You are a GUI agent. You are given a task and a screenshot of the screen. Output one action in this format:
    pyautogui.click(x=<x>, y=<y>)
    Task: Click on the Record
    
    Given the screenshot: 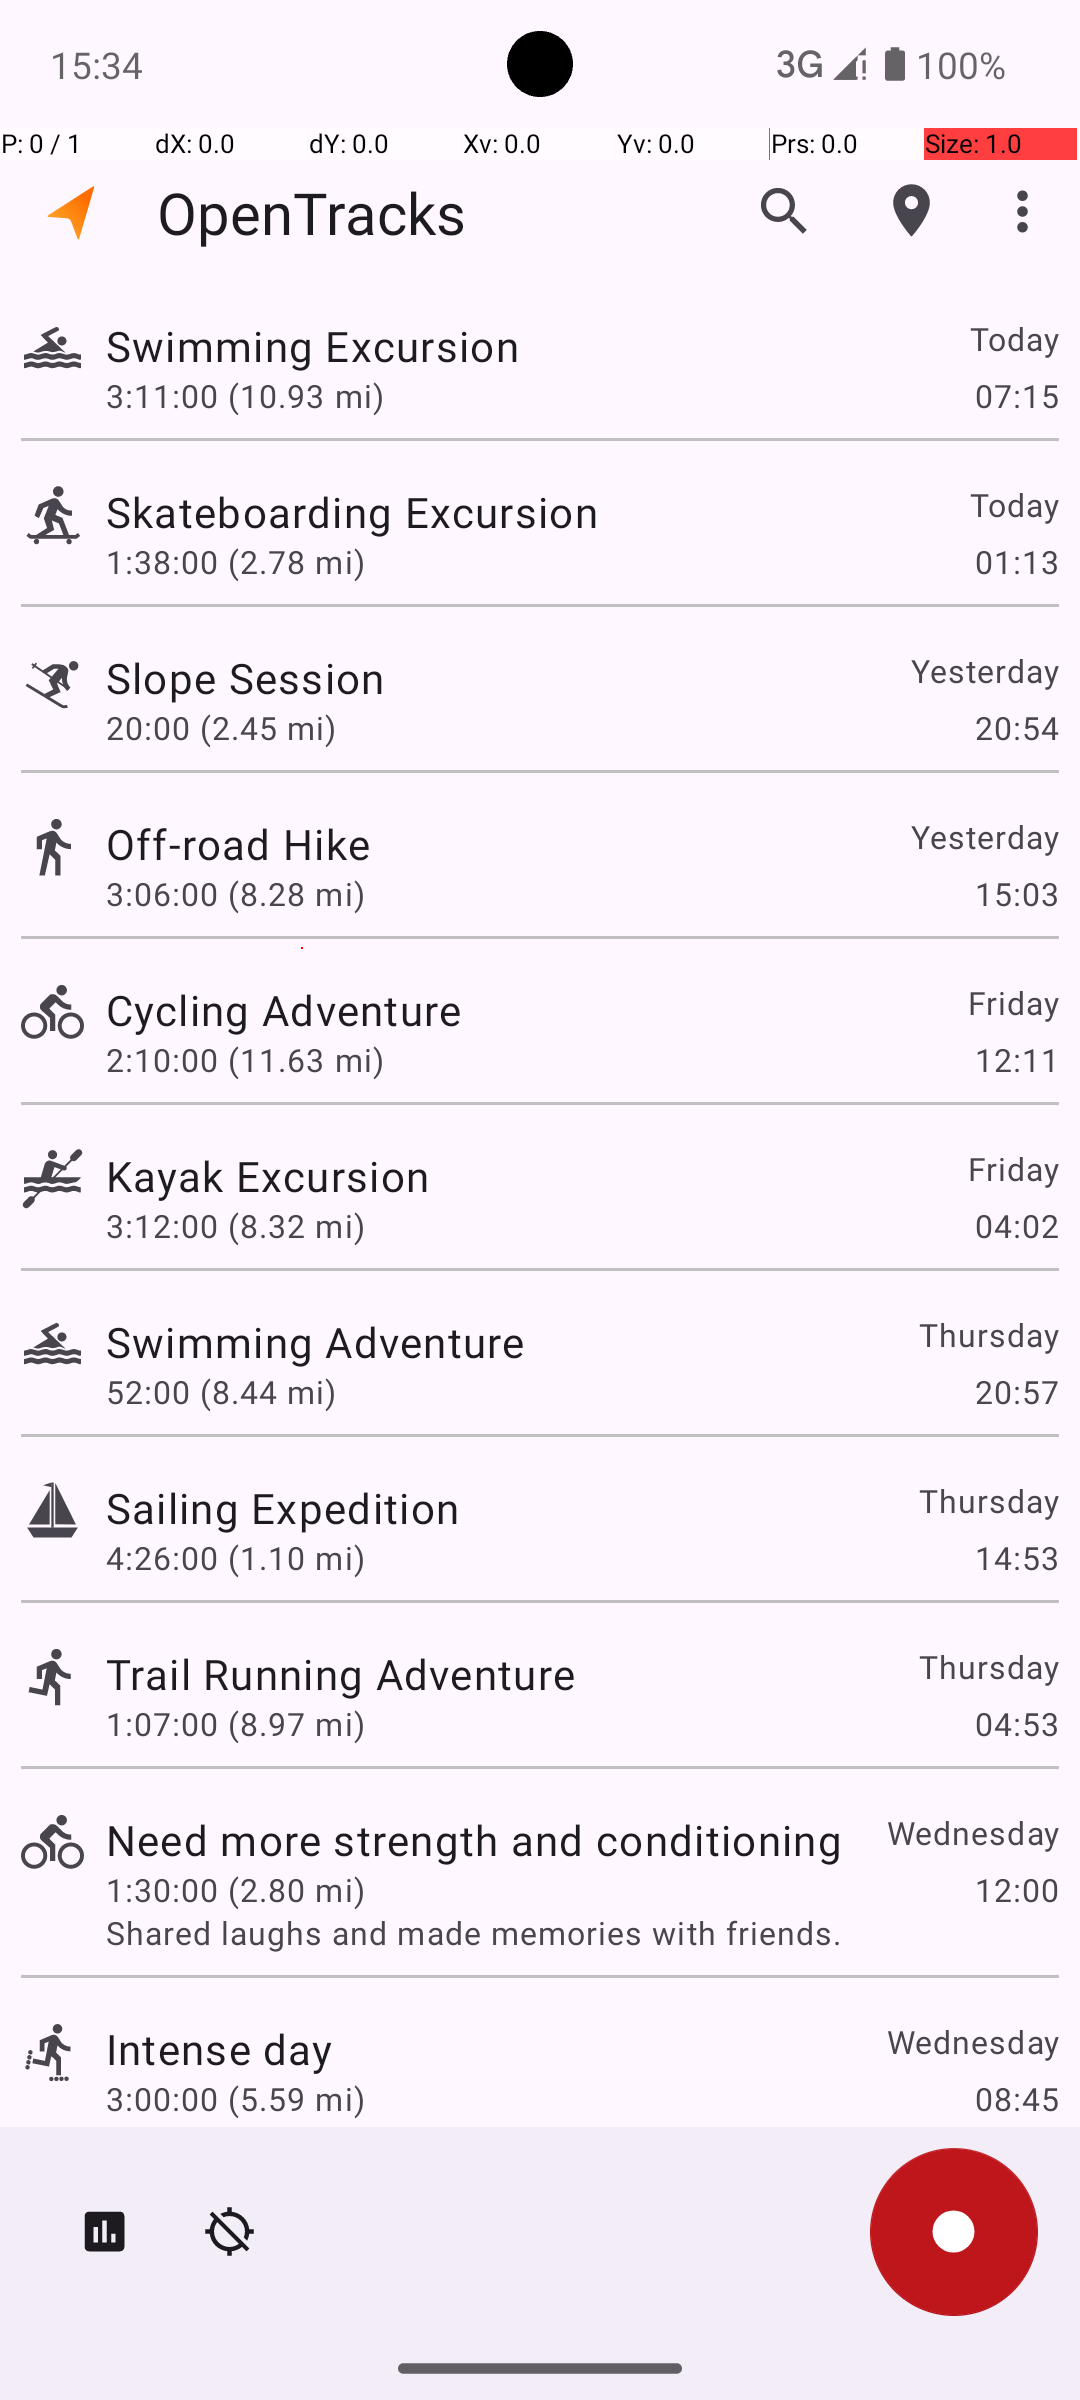 What is the action you would take?
    pyautogui.click(x=954, y=2232)
    